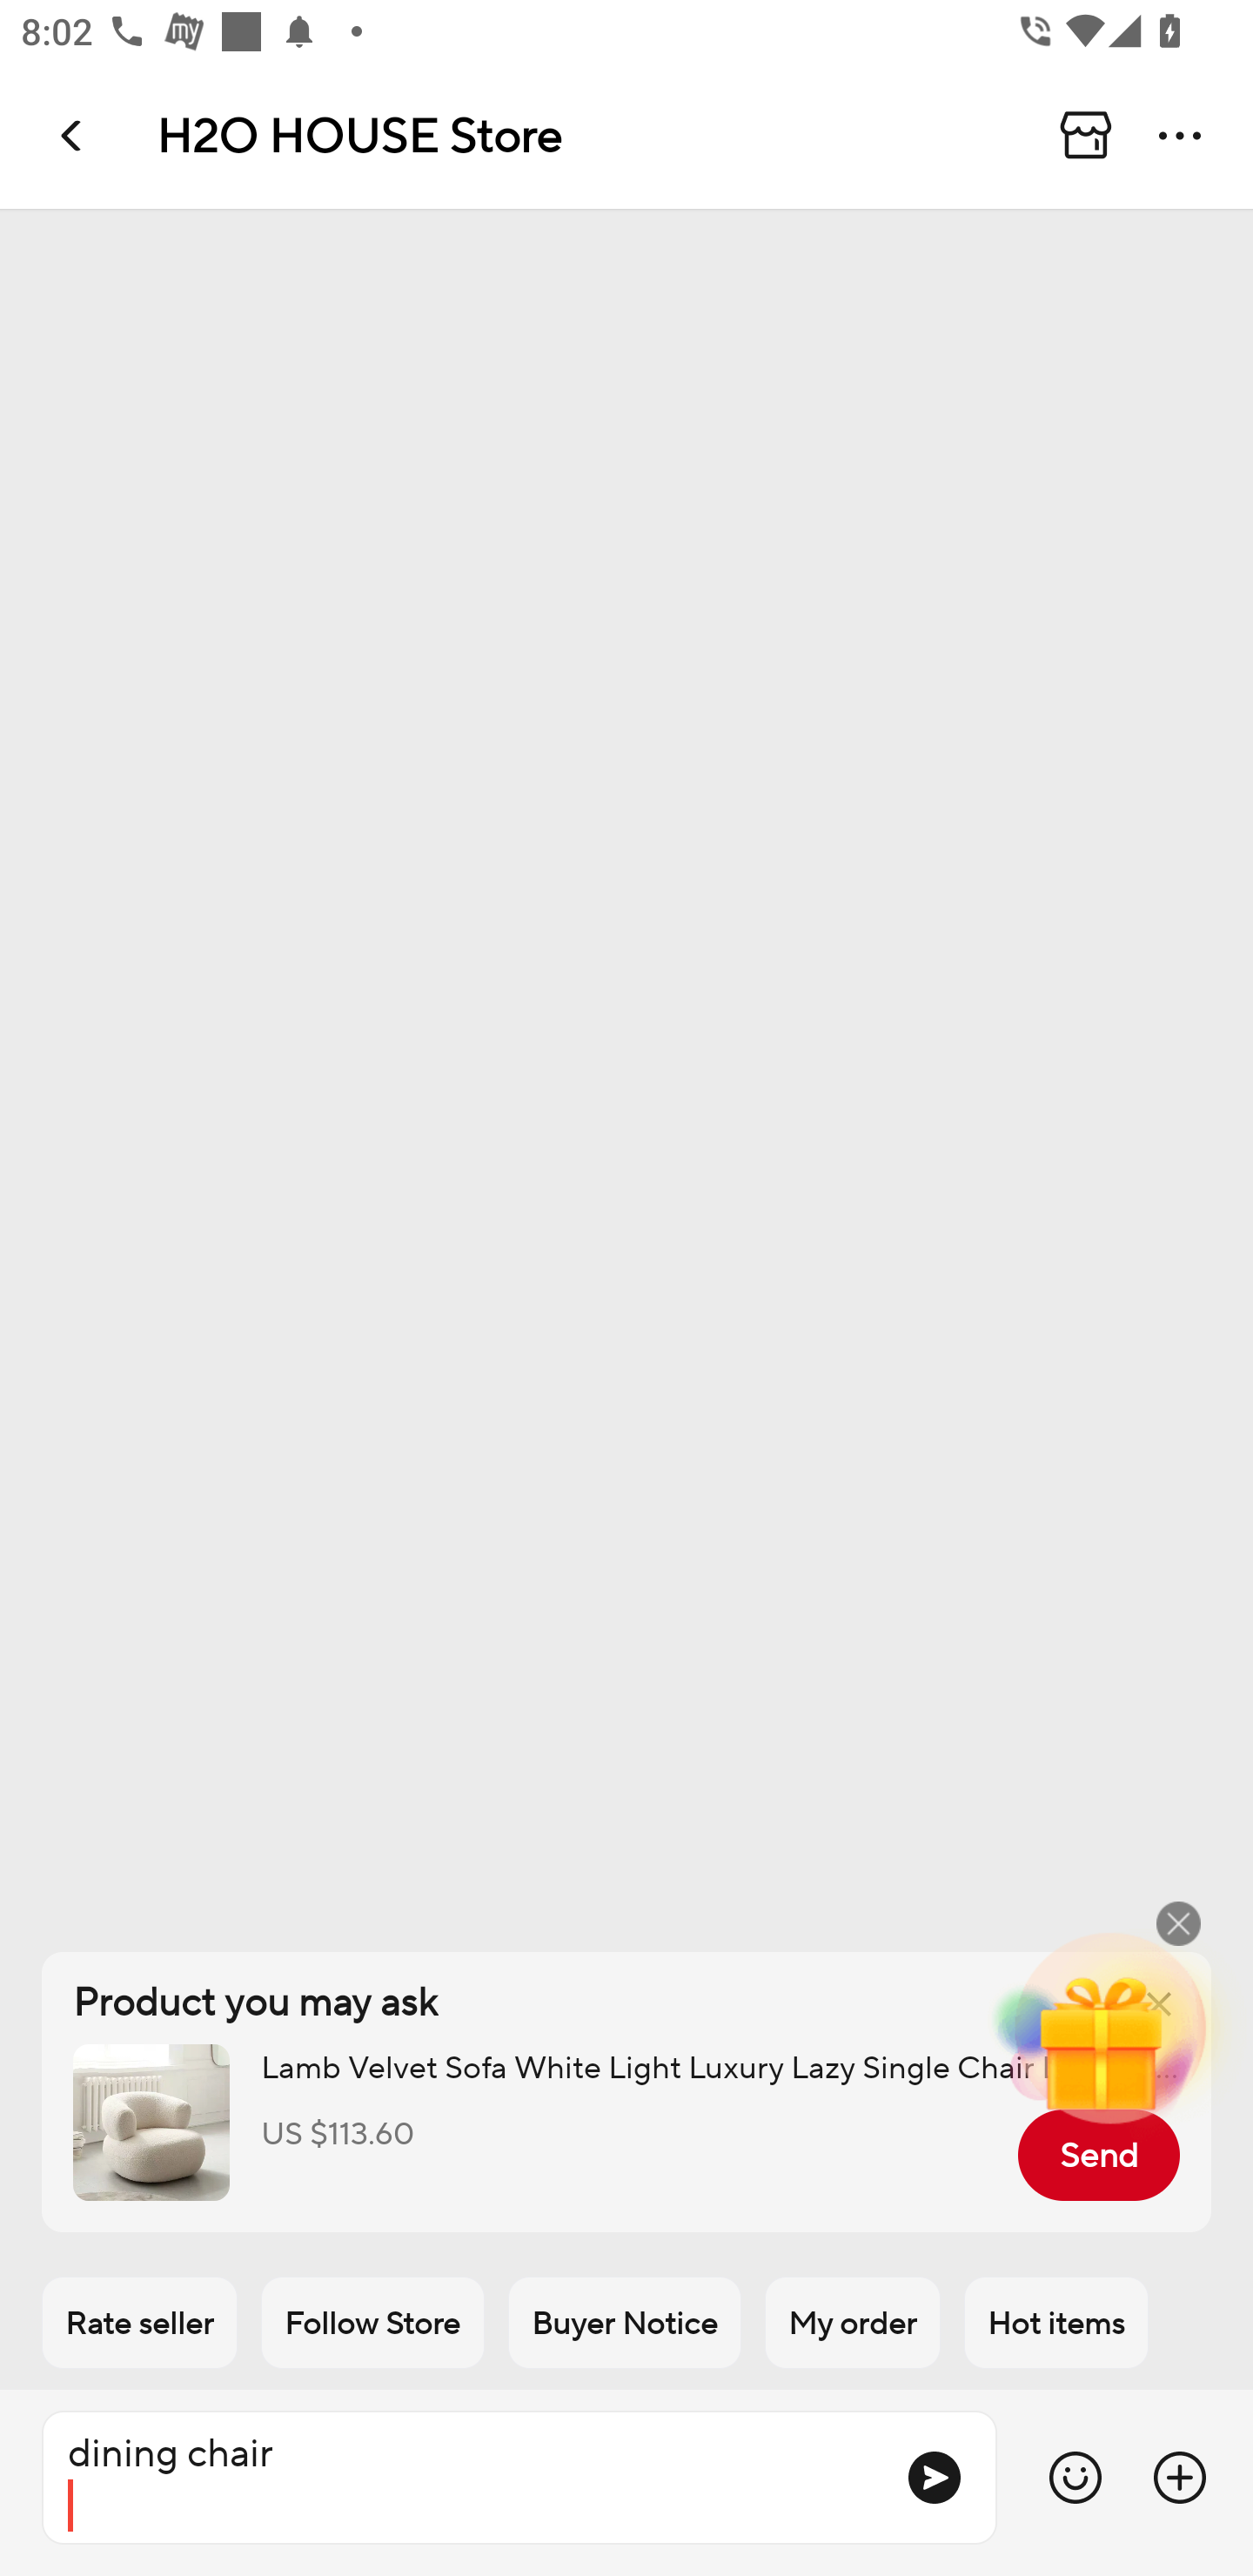  I want to click on Hot items, so click(1056, 2324).